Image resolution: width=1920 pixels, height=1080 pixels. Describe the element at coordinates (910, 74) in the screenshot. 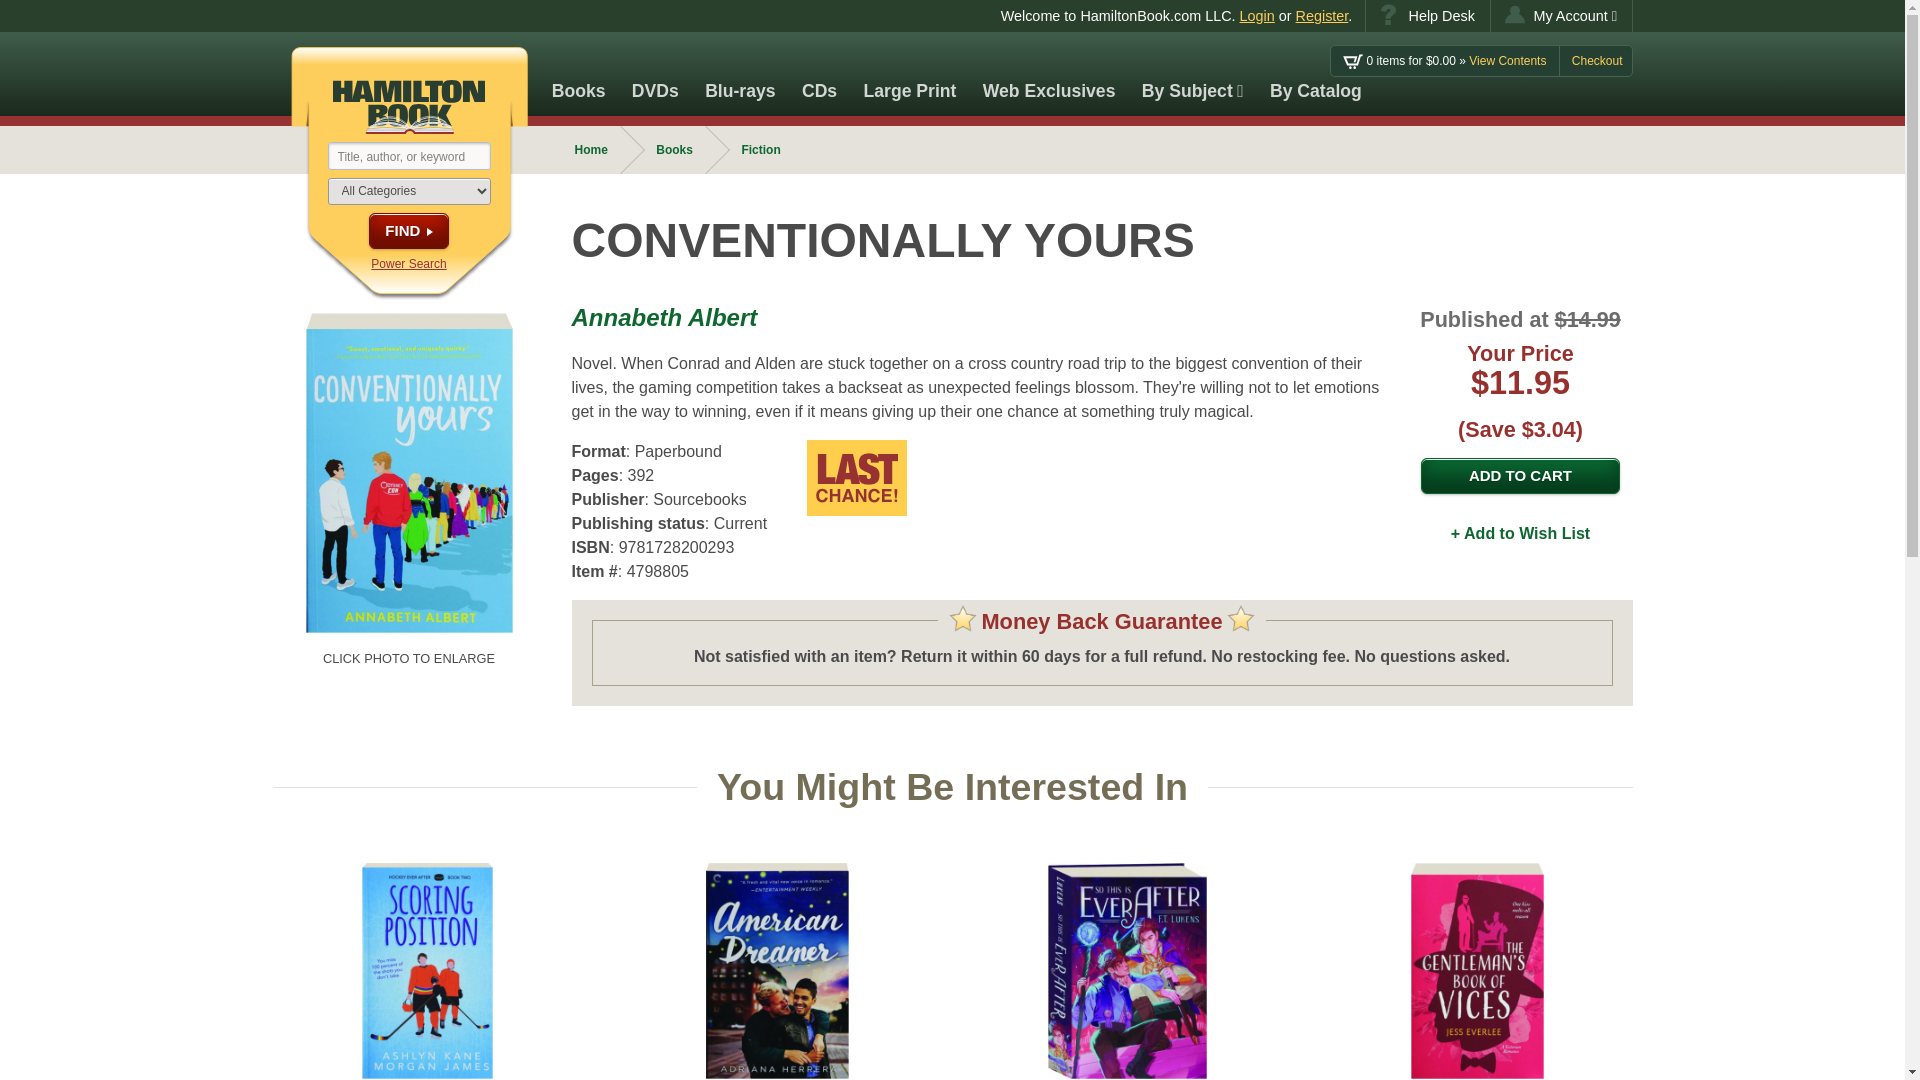

I see `Large Print` at that location.